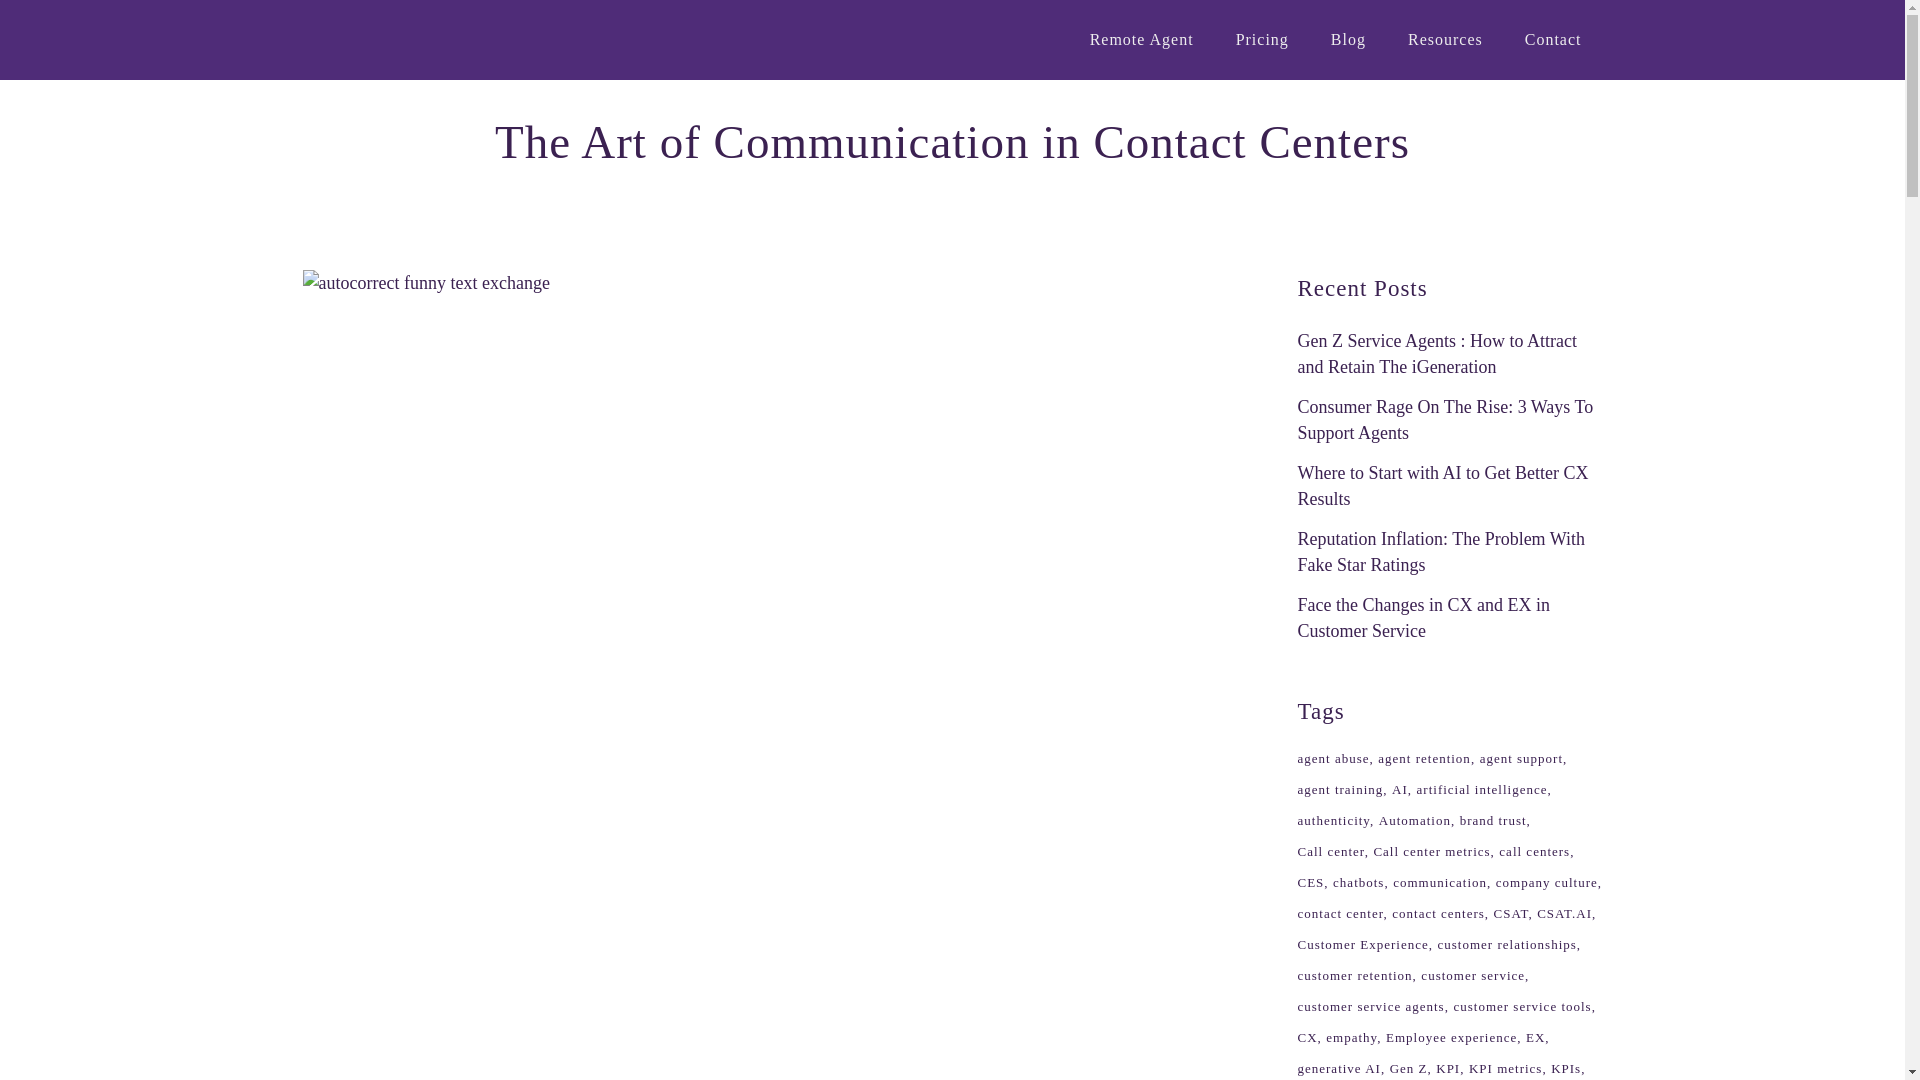 This screenshot has width=1920, height=1080. I want to click on Contact, so click(1553, 40).